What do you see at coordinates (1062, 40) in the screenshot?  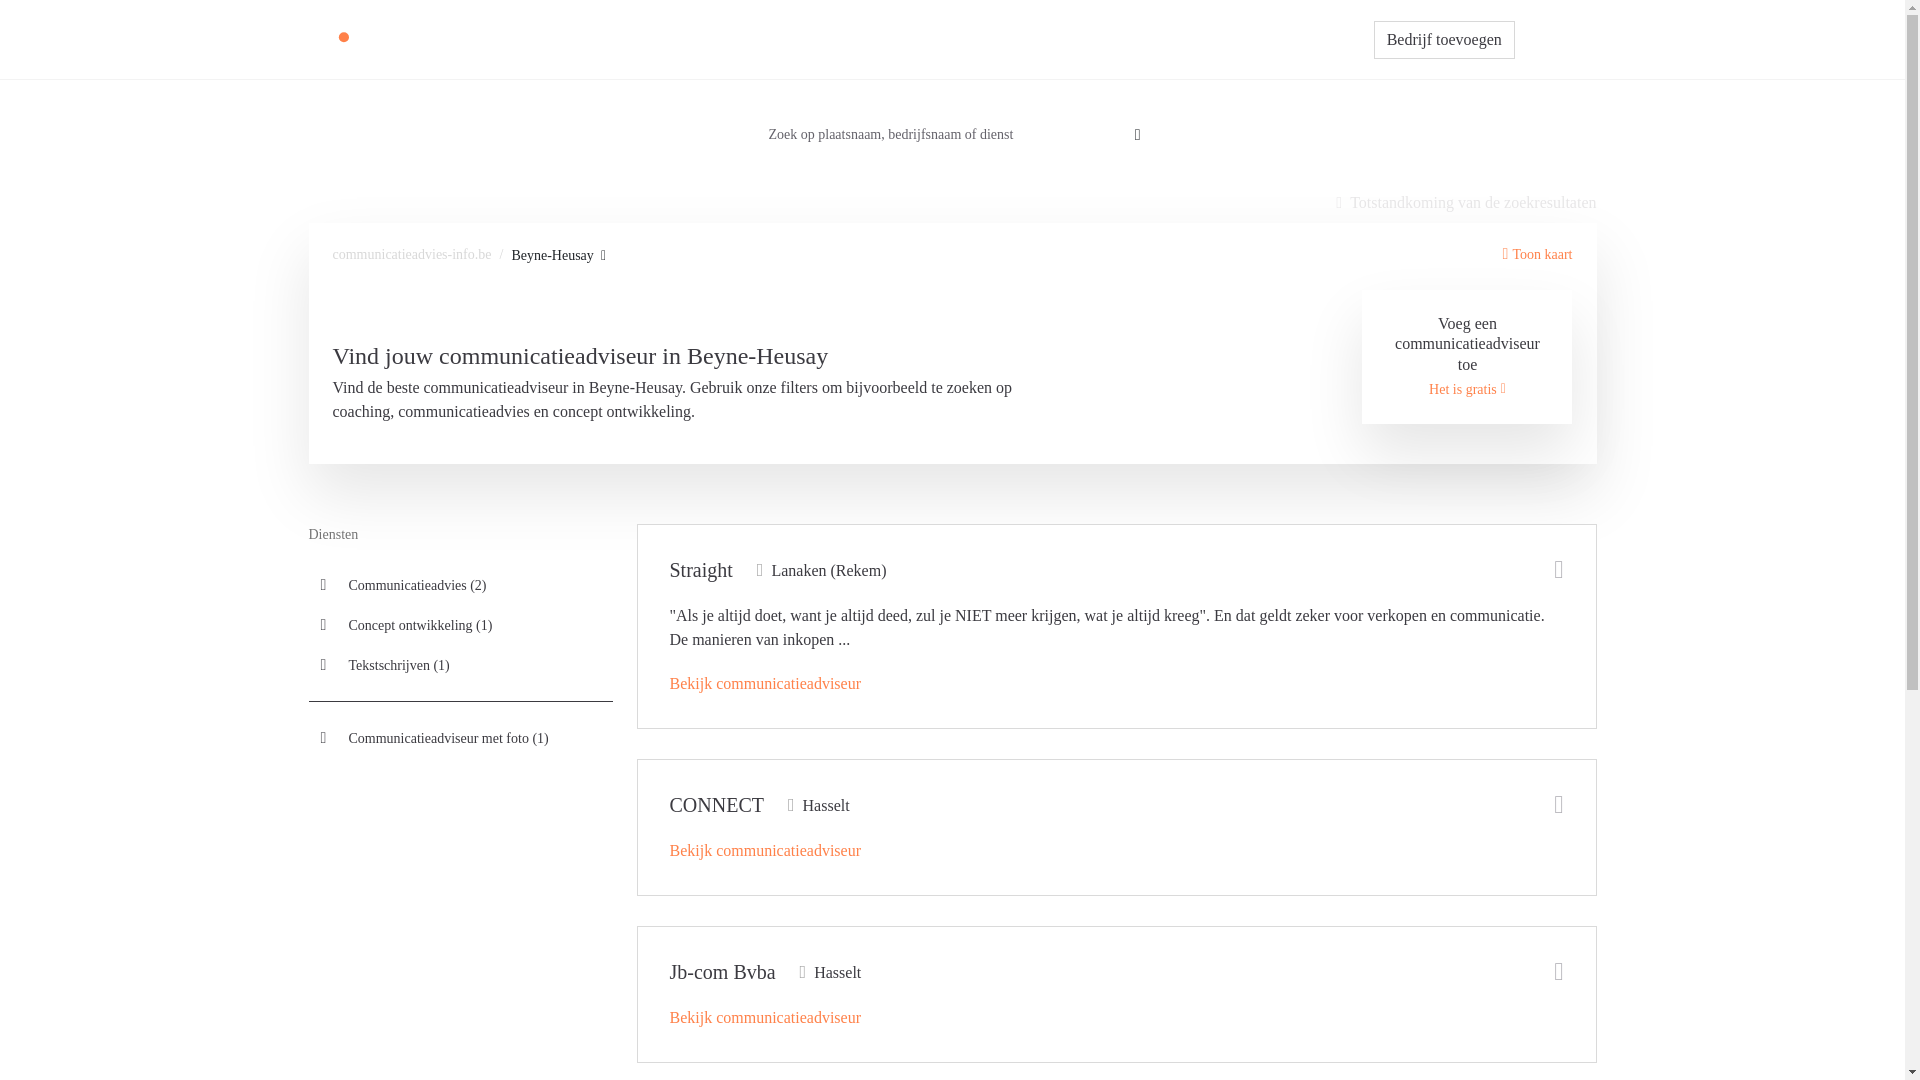 I see `Vraagbaak` at bounding box center [1062, 40].